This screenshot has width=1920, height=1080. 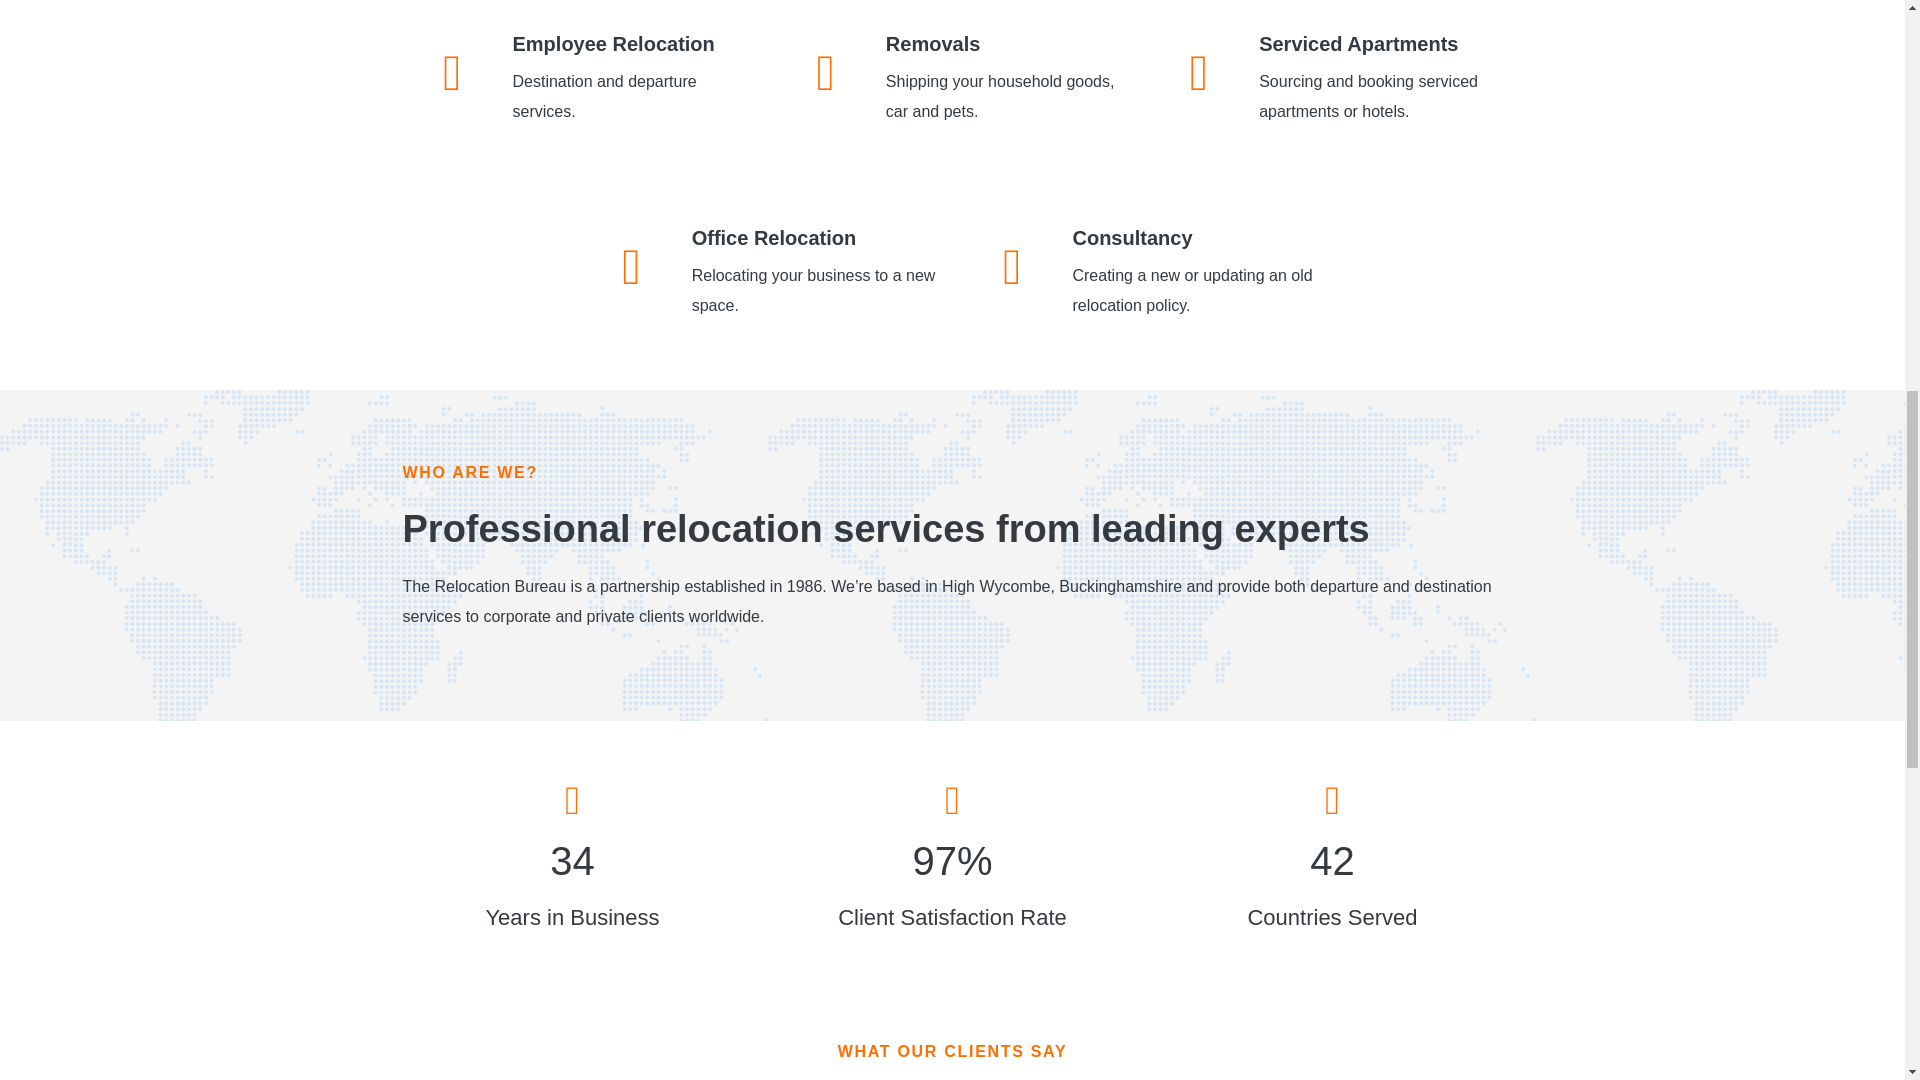 I want to click on Removals, so click(x=933, y=44).